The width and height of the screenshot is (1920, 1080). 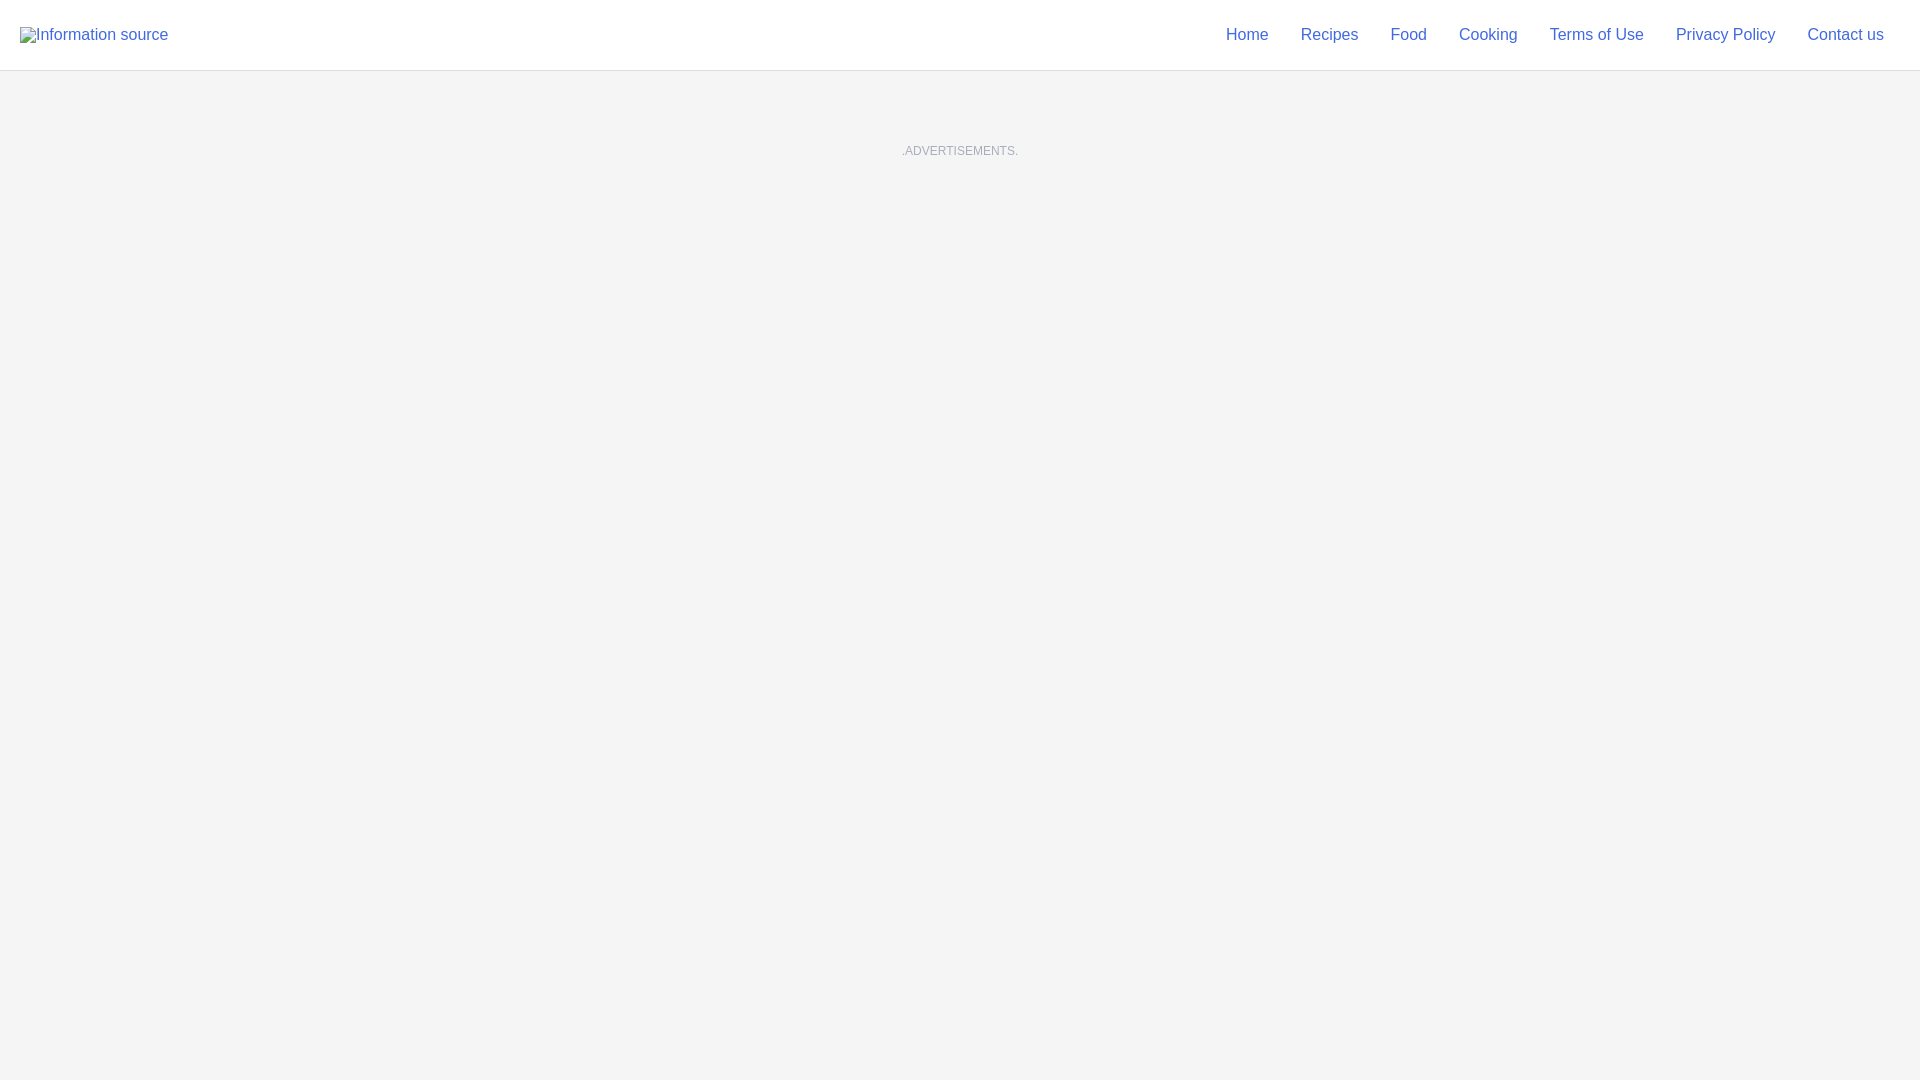 I want to click on Contact us, so click(x=1846, y=35).